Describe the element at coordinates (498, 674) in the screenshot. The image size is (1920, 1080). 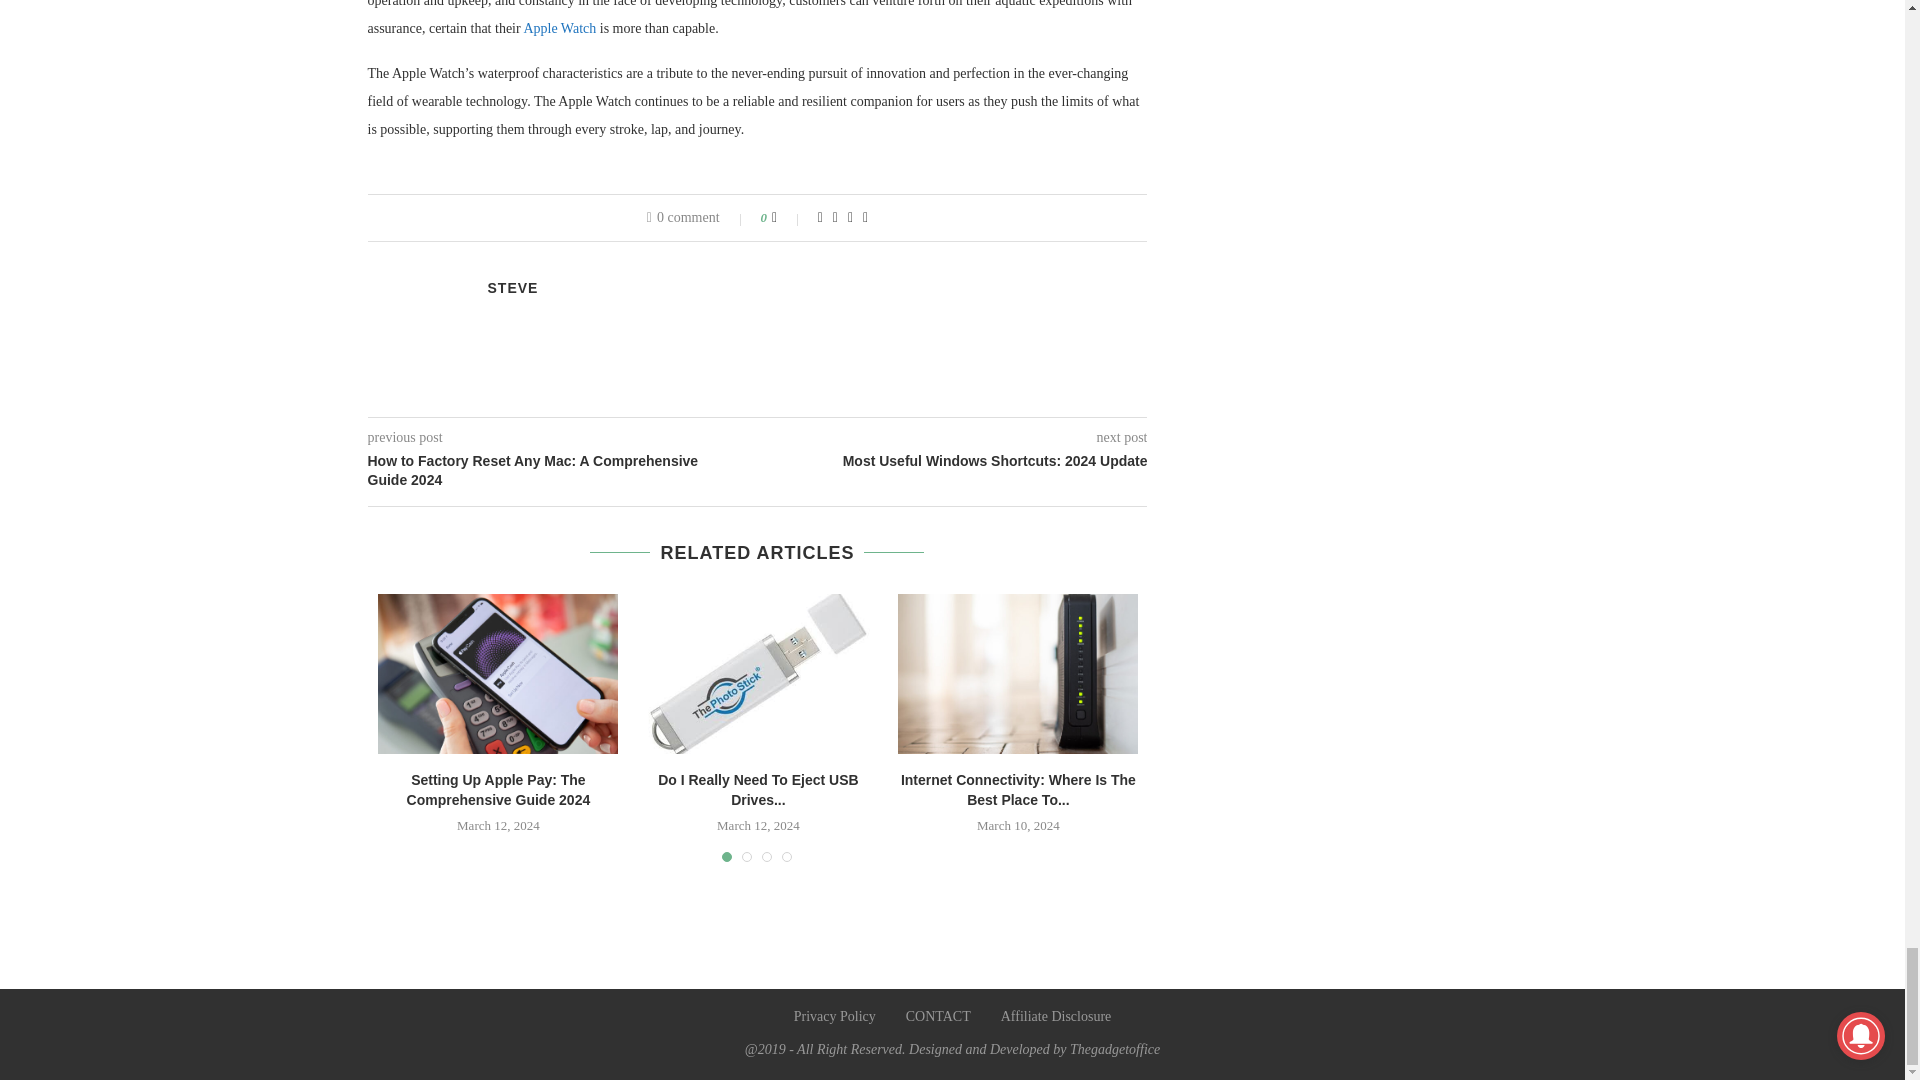
I see `Setting Up Apple Pay: The Comprehensive Guide 2024` at that location.